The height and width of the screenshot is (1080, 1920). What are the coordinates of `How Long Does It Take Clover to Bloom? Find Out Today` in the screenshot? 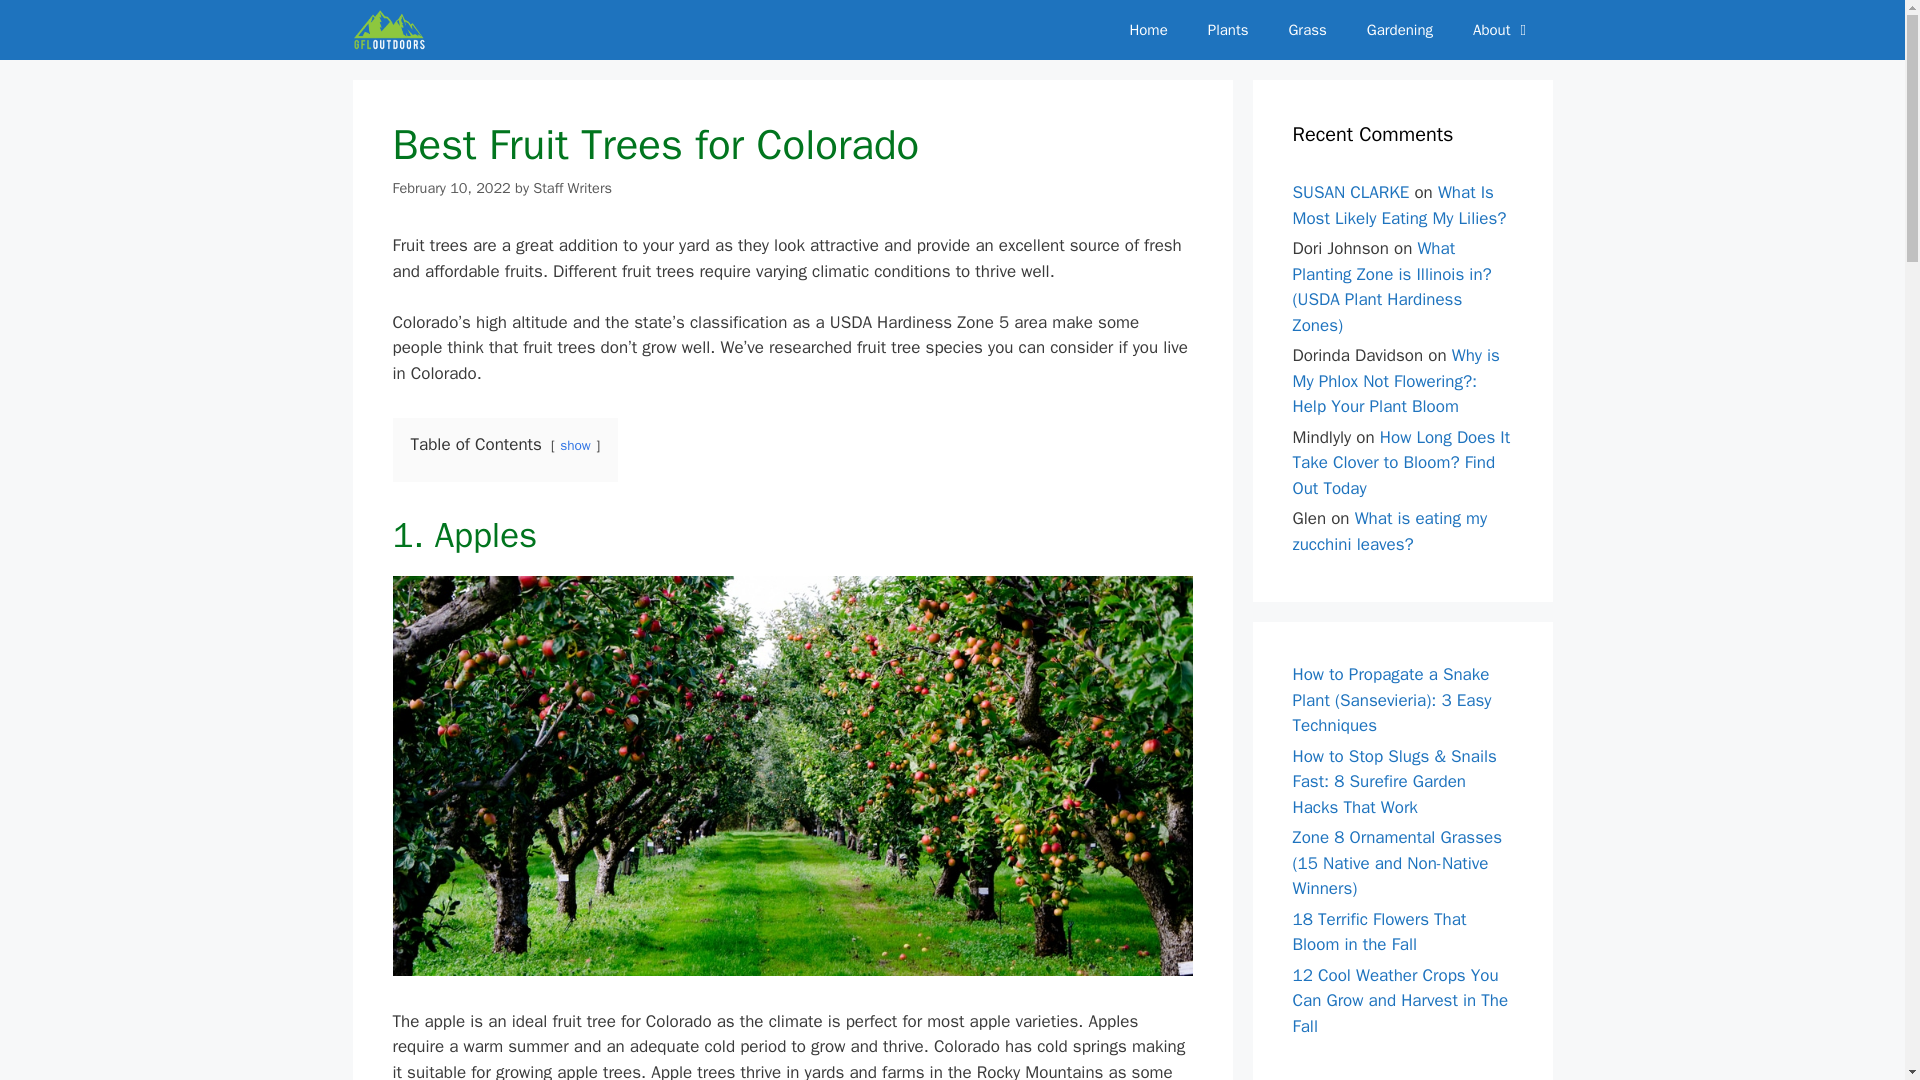 It's located at (1400, 461).